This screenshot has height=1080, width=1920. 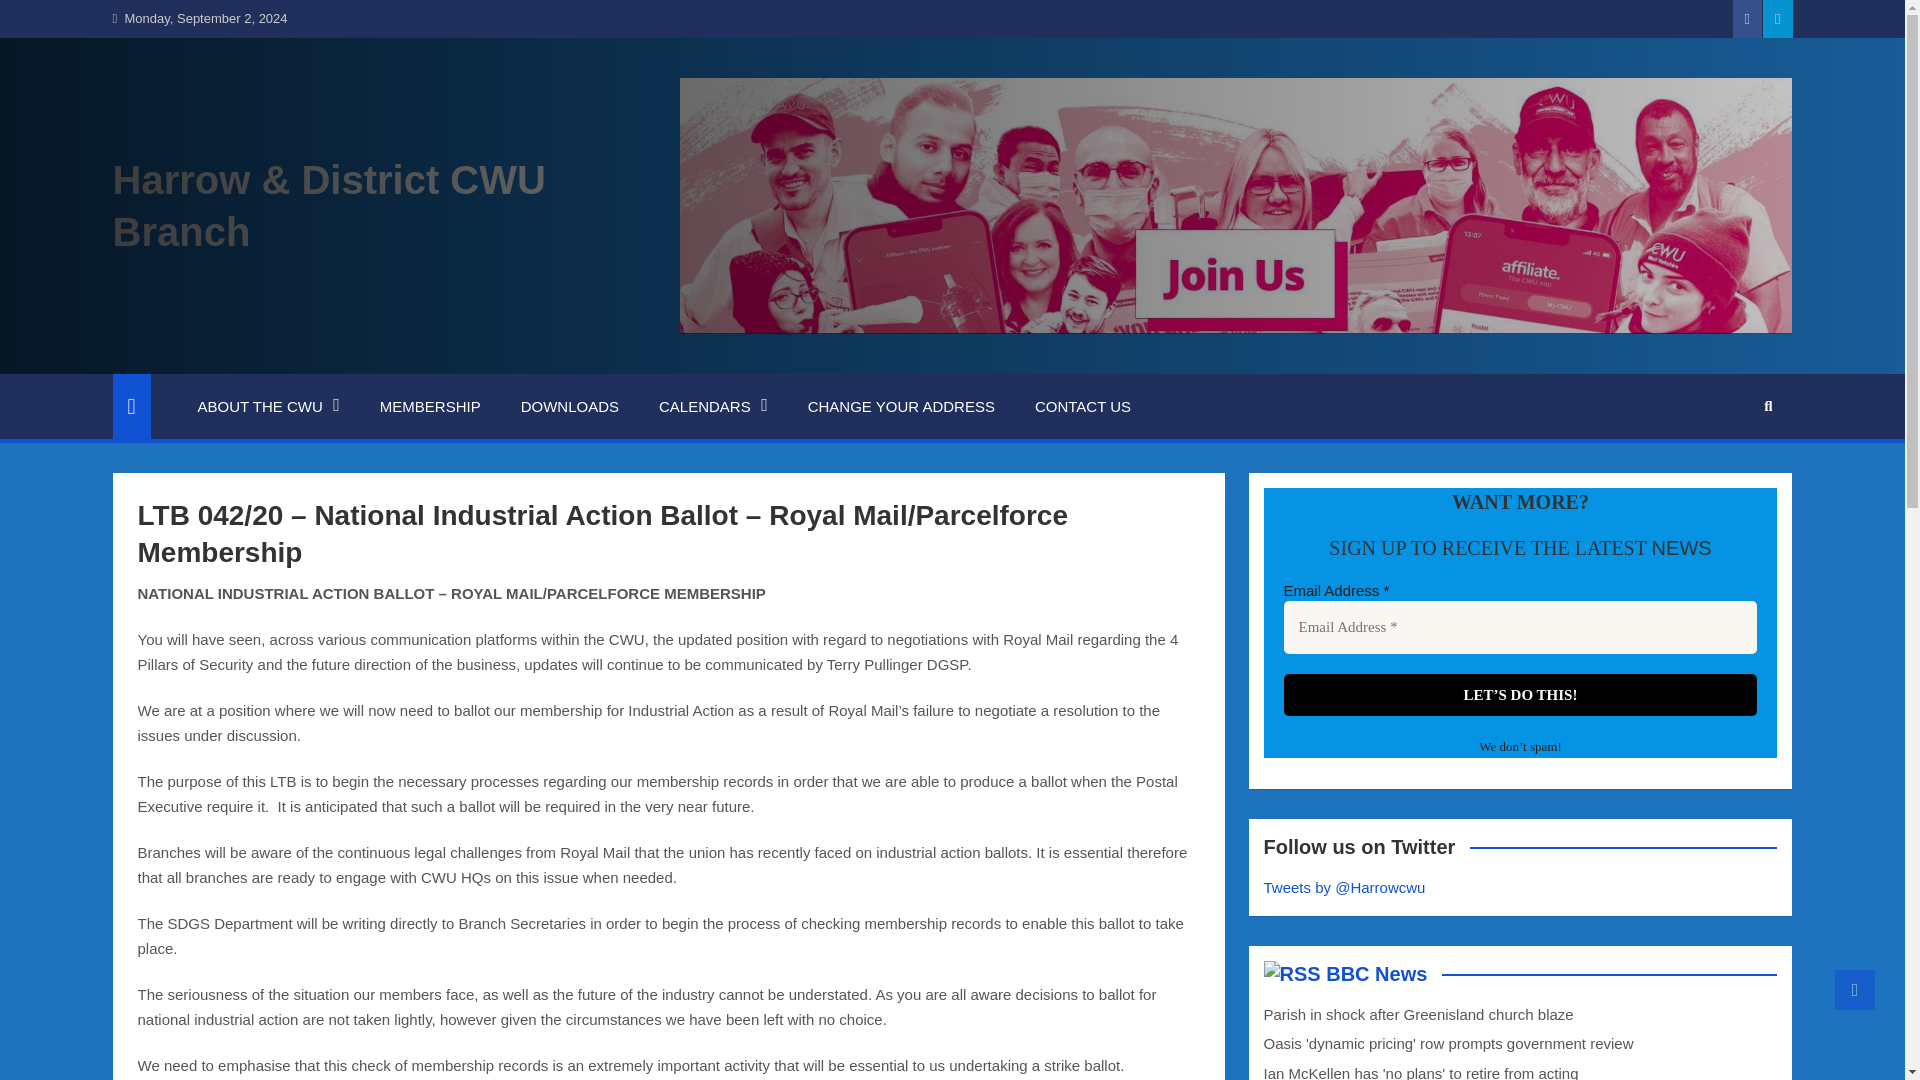 I want to click on BBC News, so click(x=1376, y=974).